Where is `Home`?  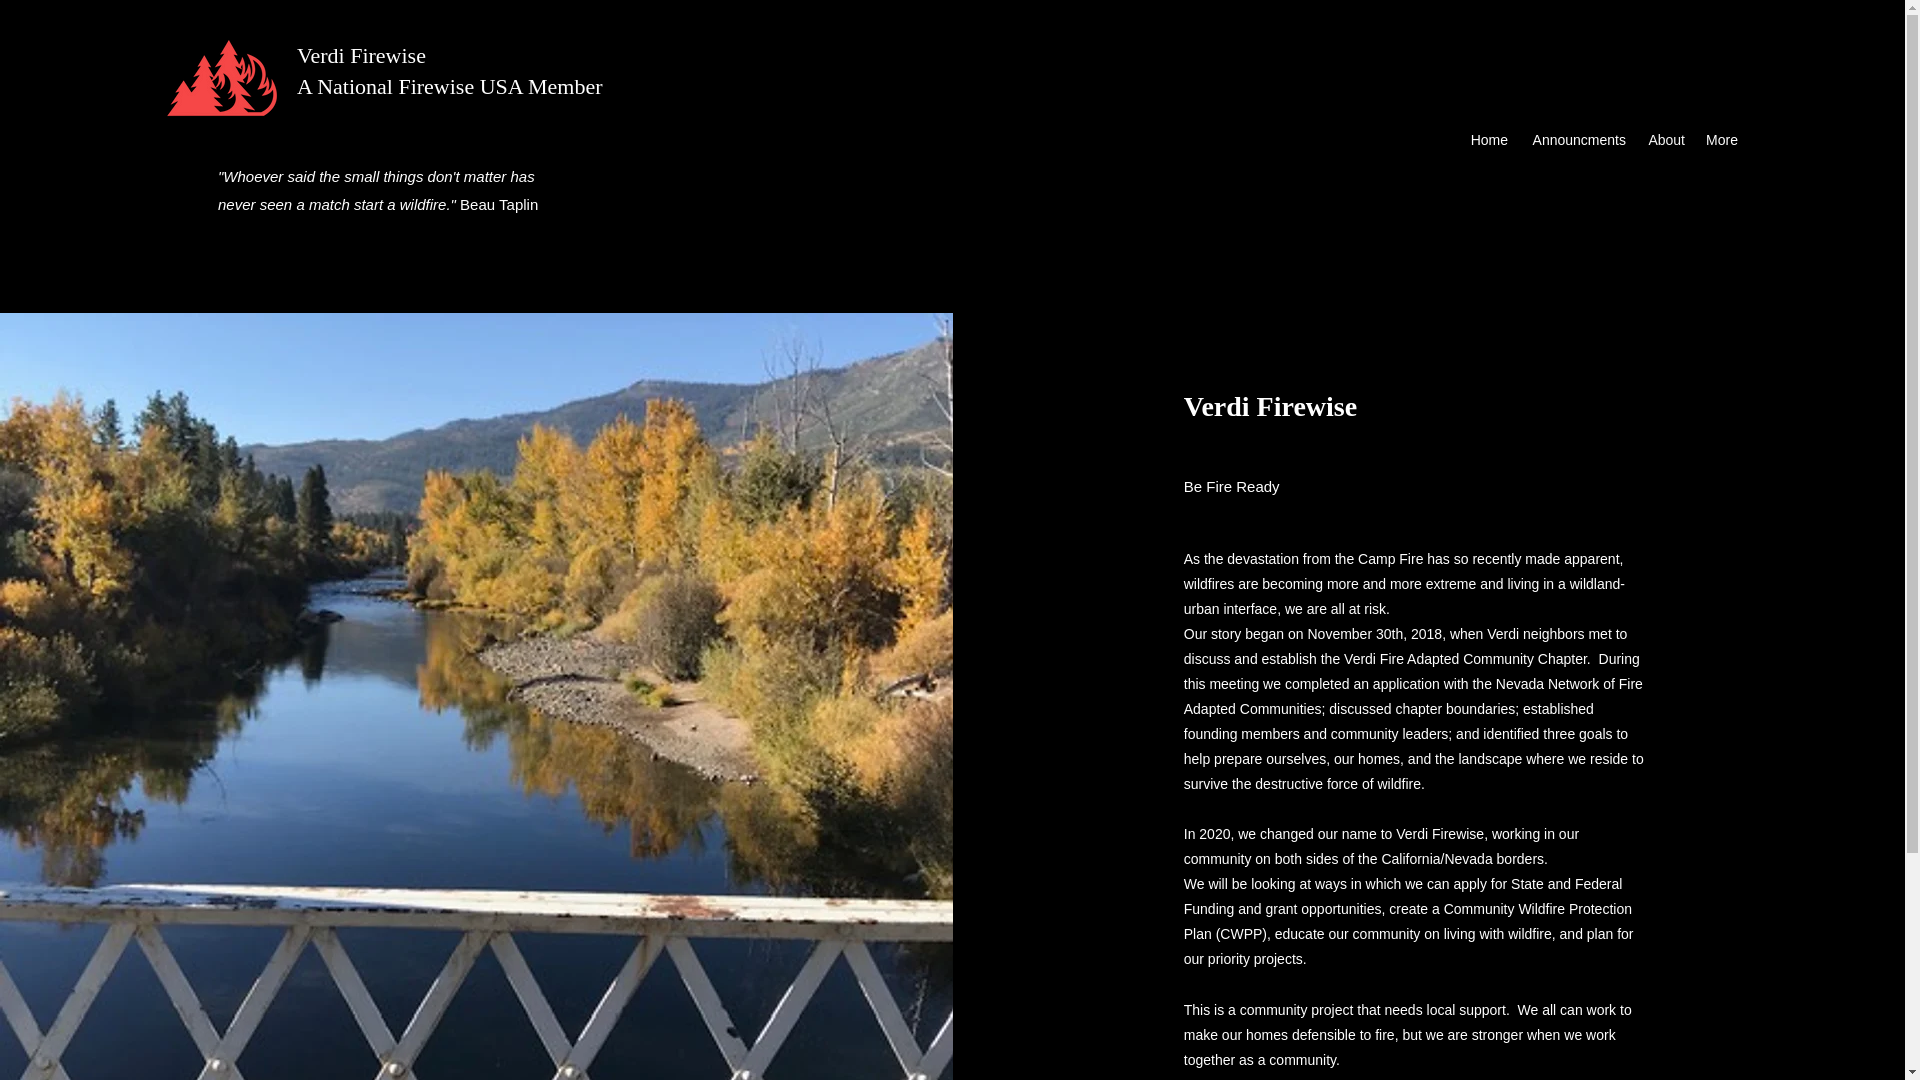
Home is located at coordinates (1488, 140).